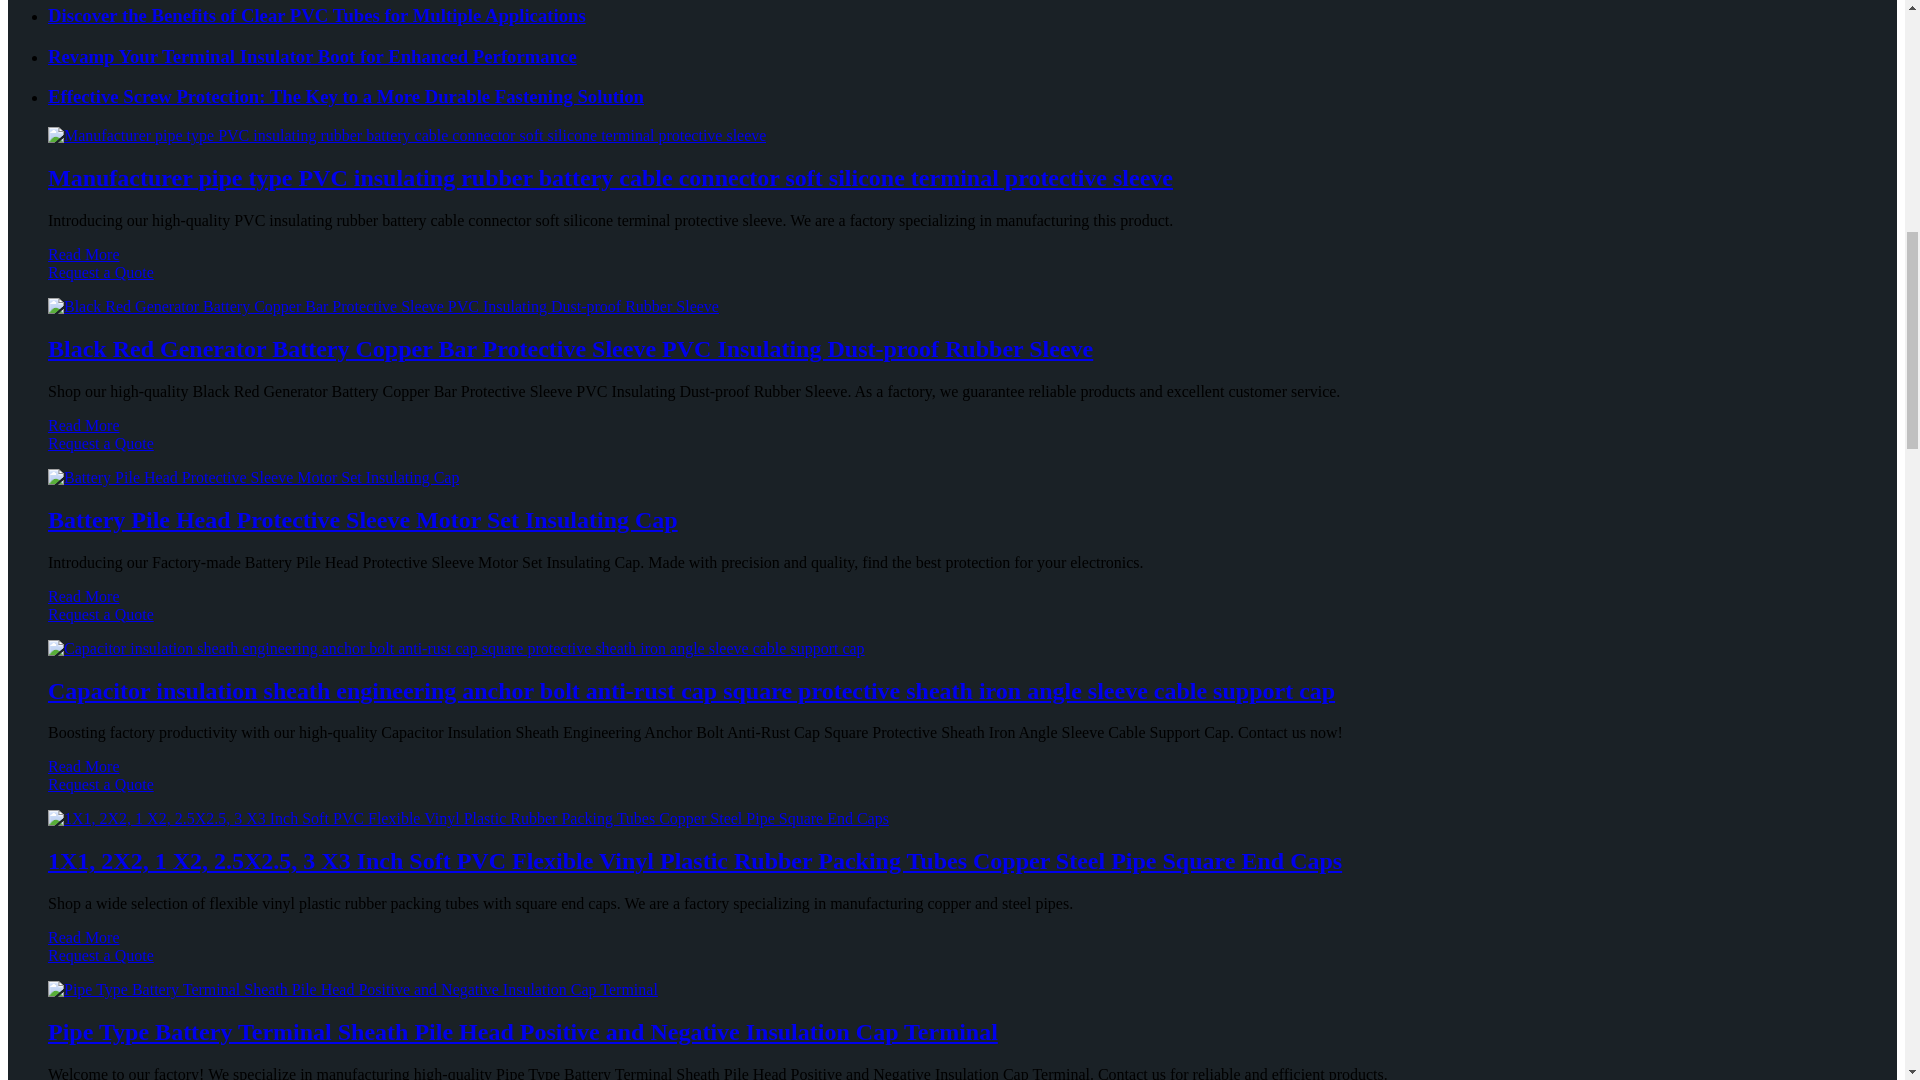 The width and height of the screenshot is (1920, 1080). What do you see at coordinates (952, 282) in the screenshot?
I see `Request a Quote` at bounding box center [952, 282].